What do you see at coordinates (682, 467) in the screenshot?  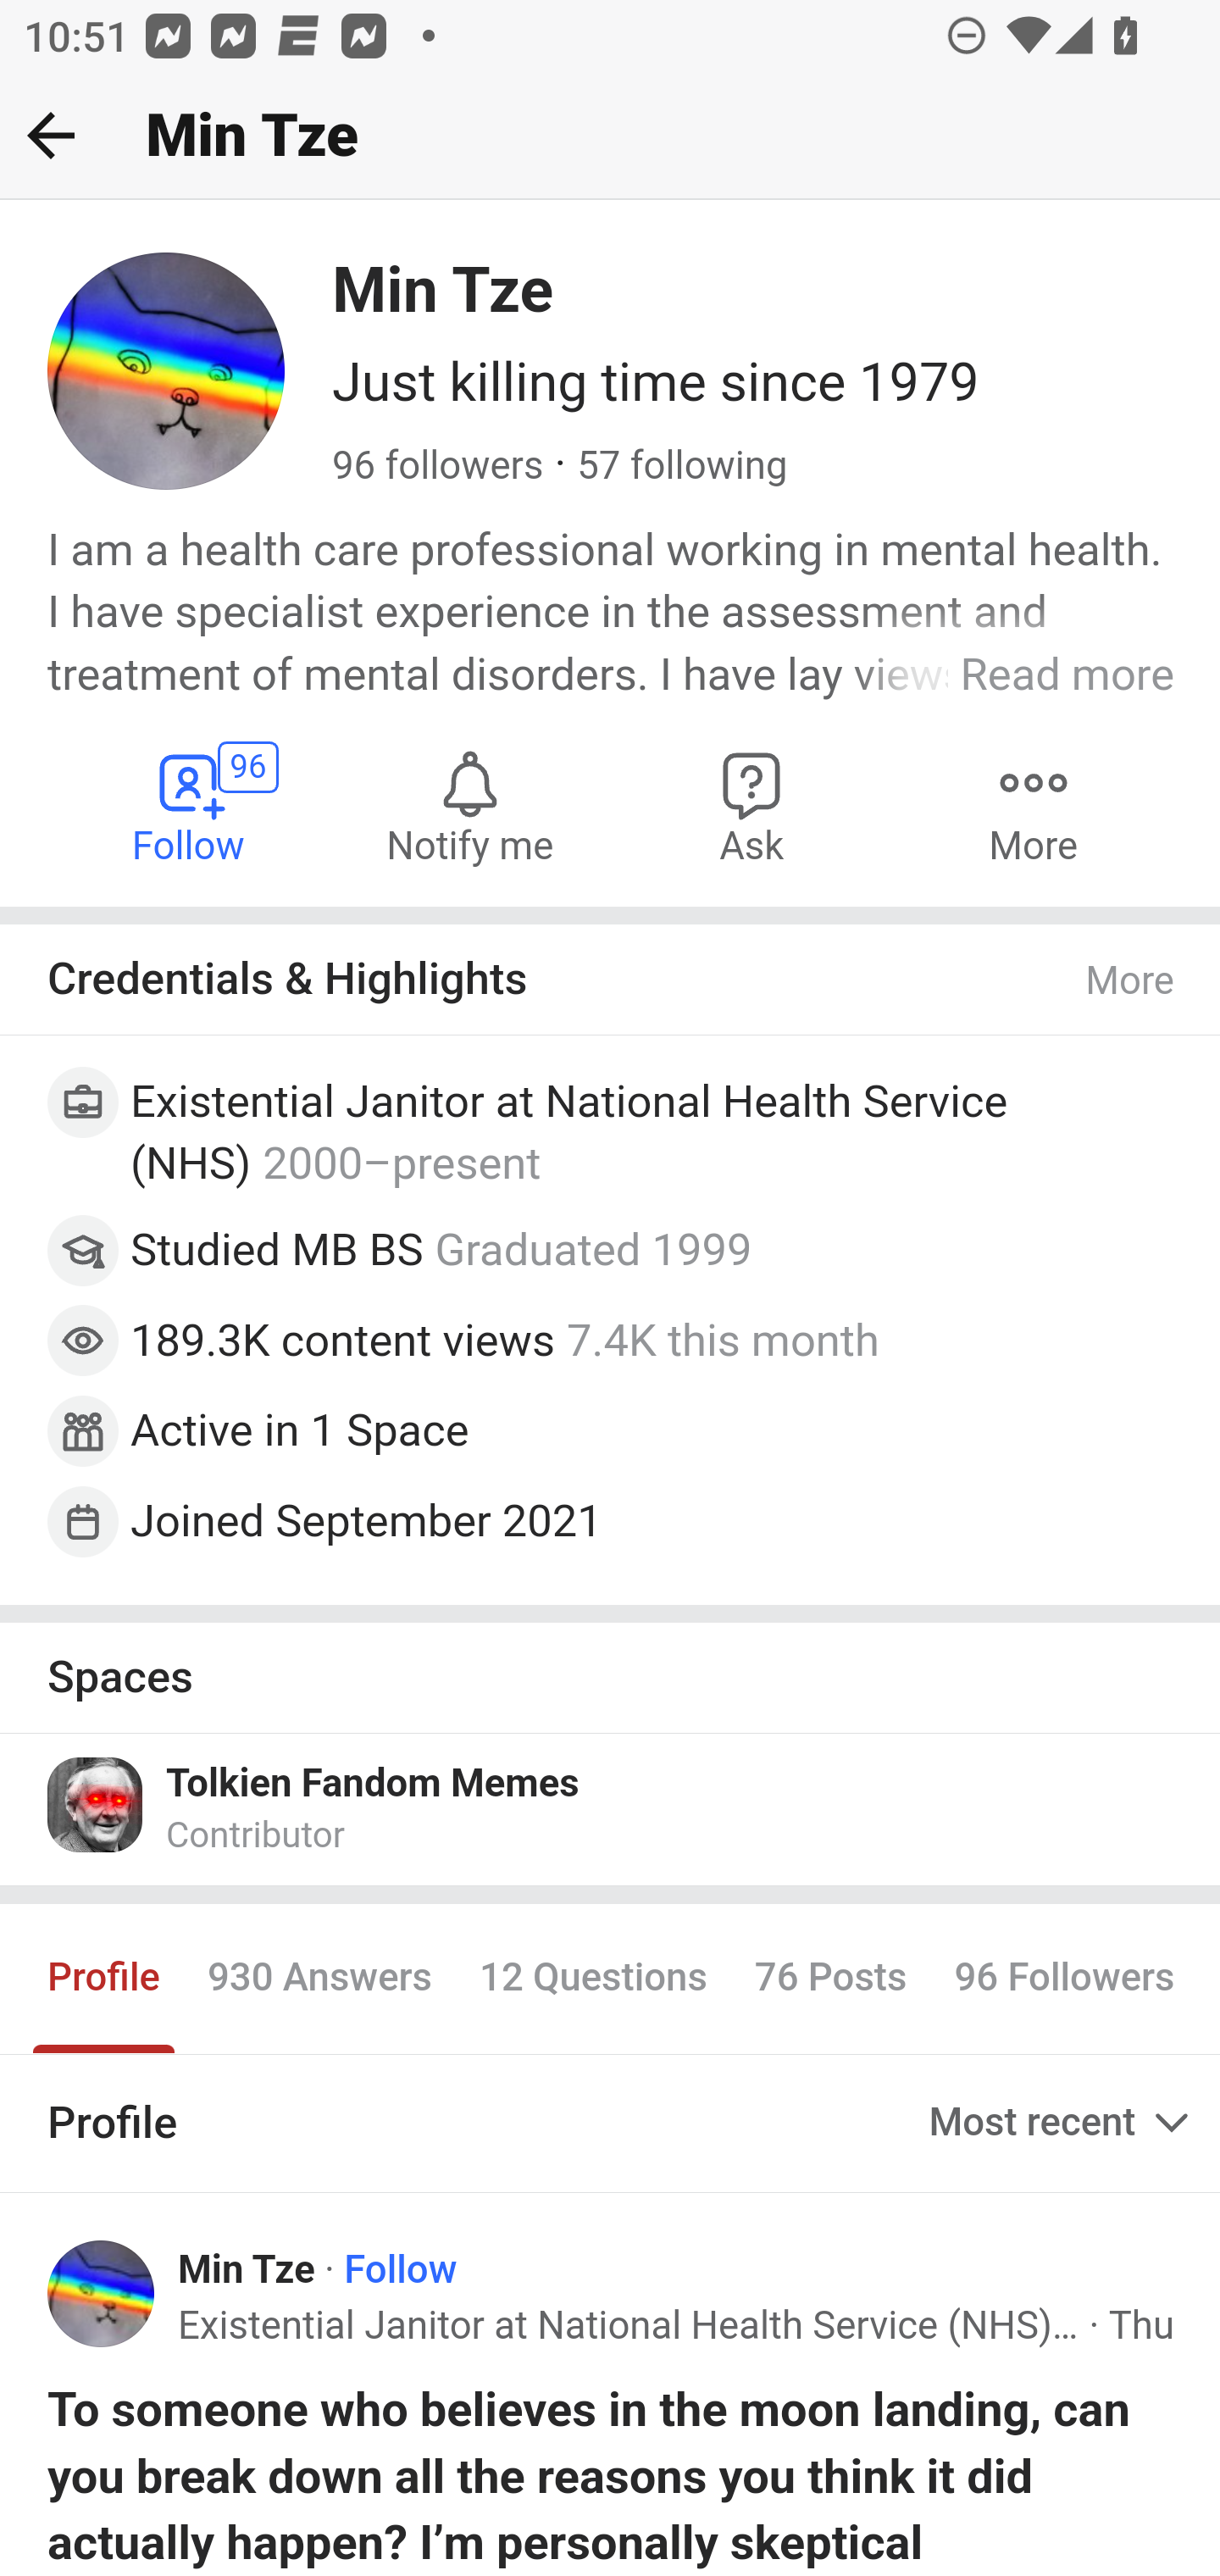 I see `57 following` at bounding box center [682, 467].